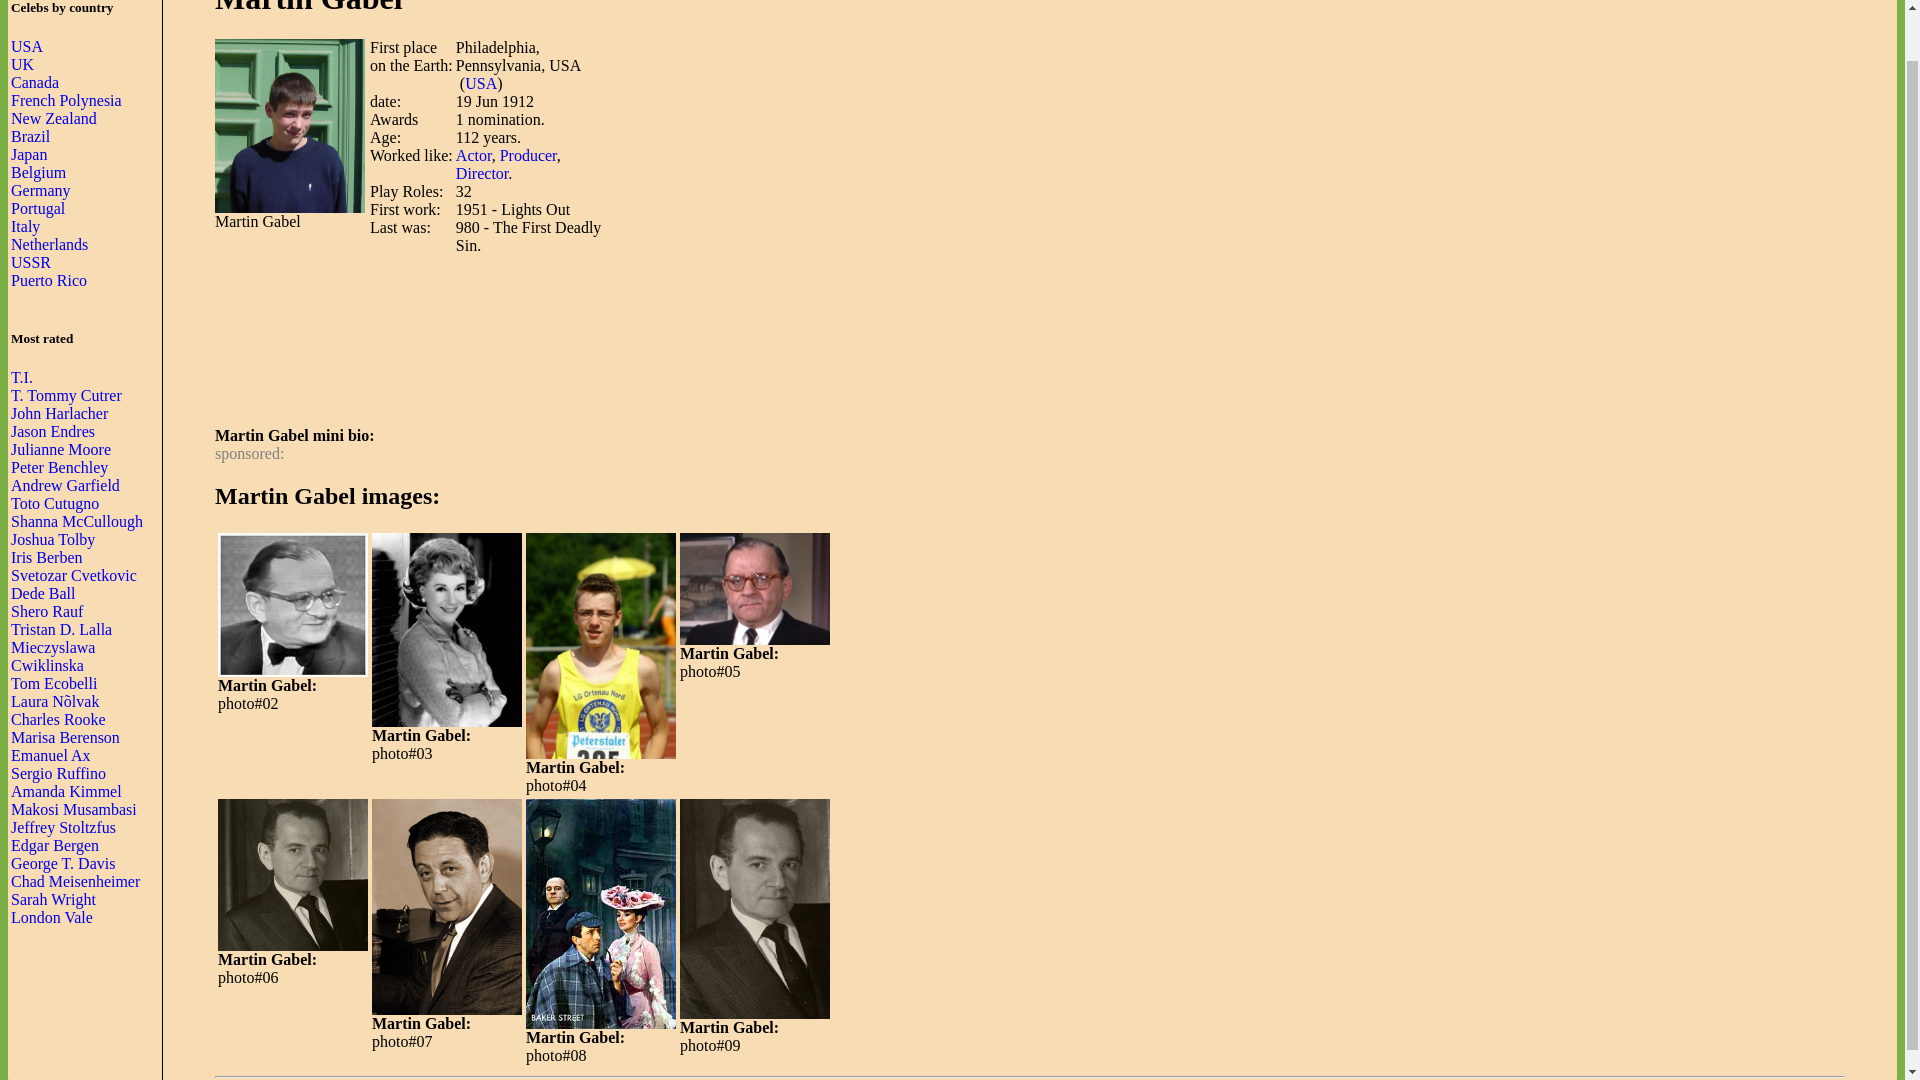 The height and width of the screenshot is (1080, 1920). Describe the element at coordinates (52, 539) in the screenshot. I see `Joshua Tolby` at that location.